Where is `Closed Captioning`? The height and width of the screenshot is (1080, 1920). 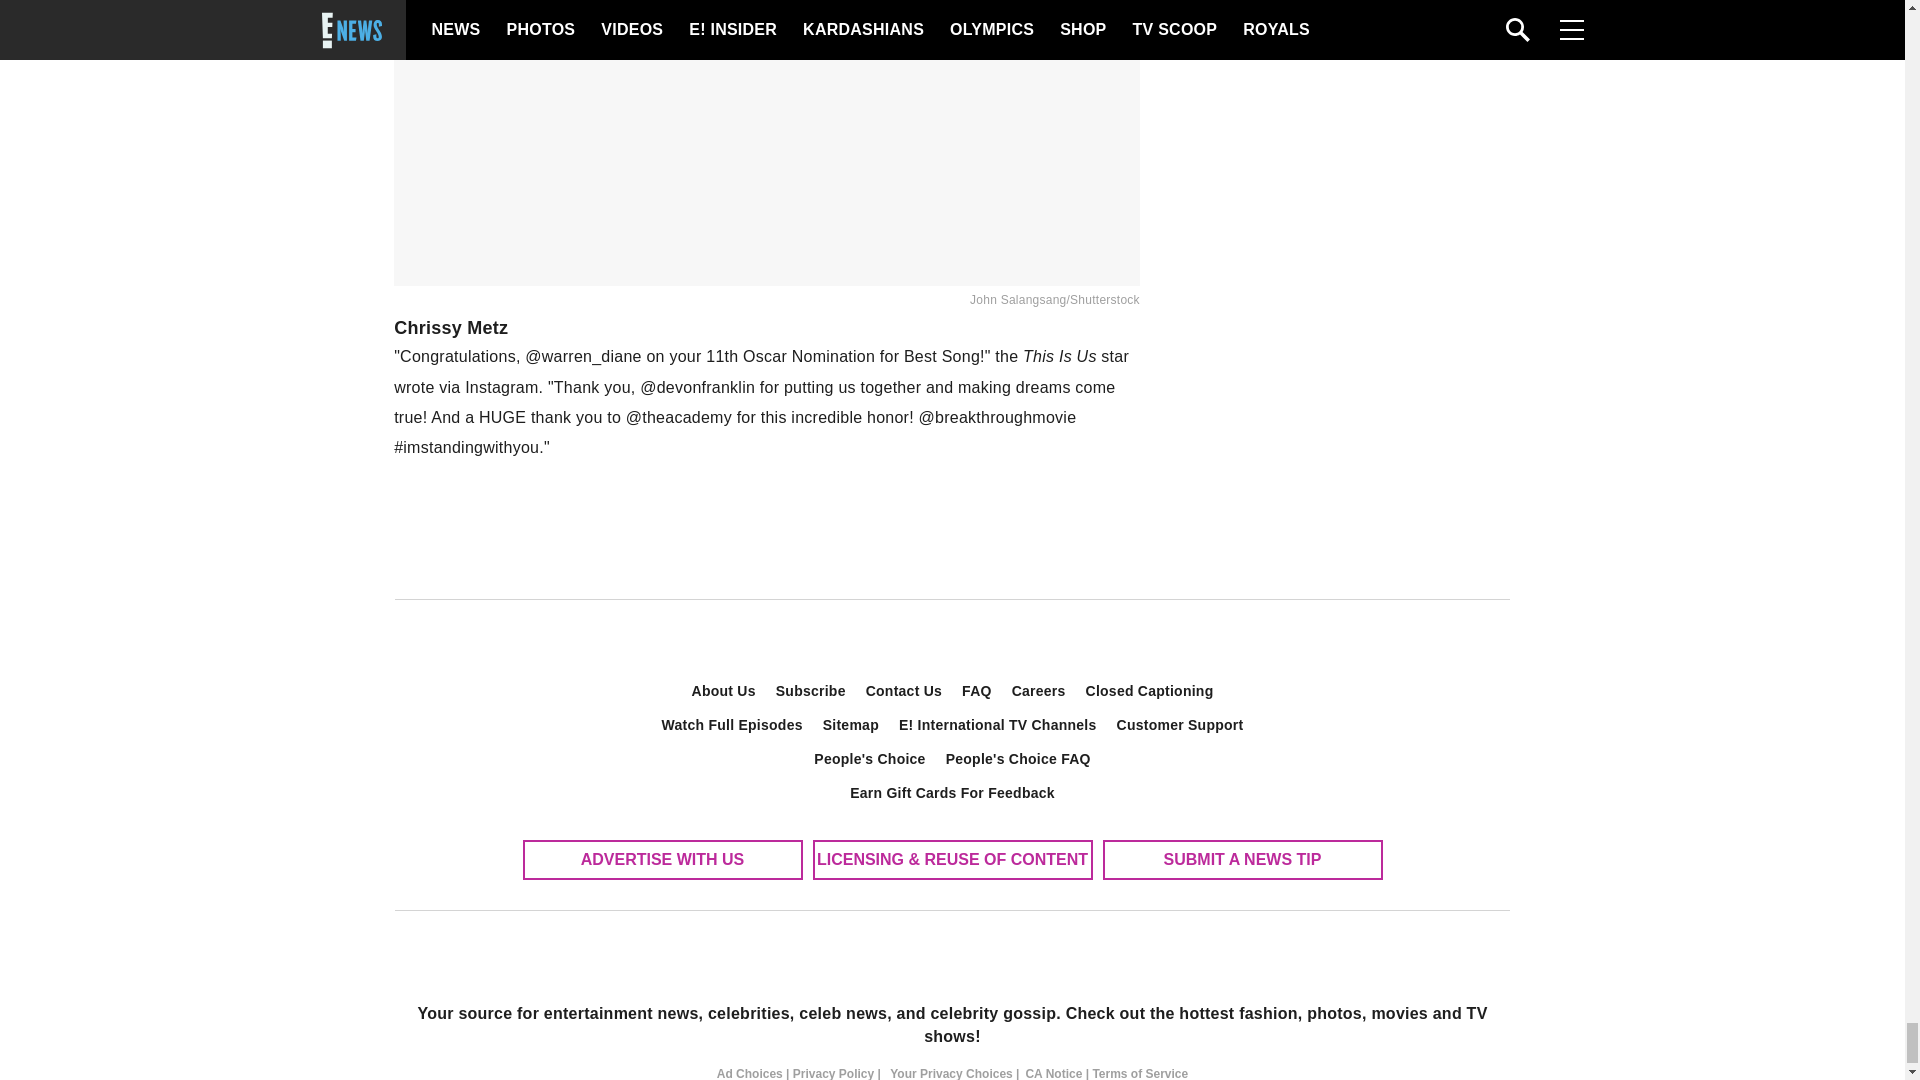
Closed Captioning is located at coordinates (1150, 690).